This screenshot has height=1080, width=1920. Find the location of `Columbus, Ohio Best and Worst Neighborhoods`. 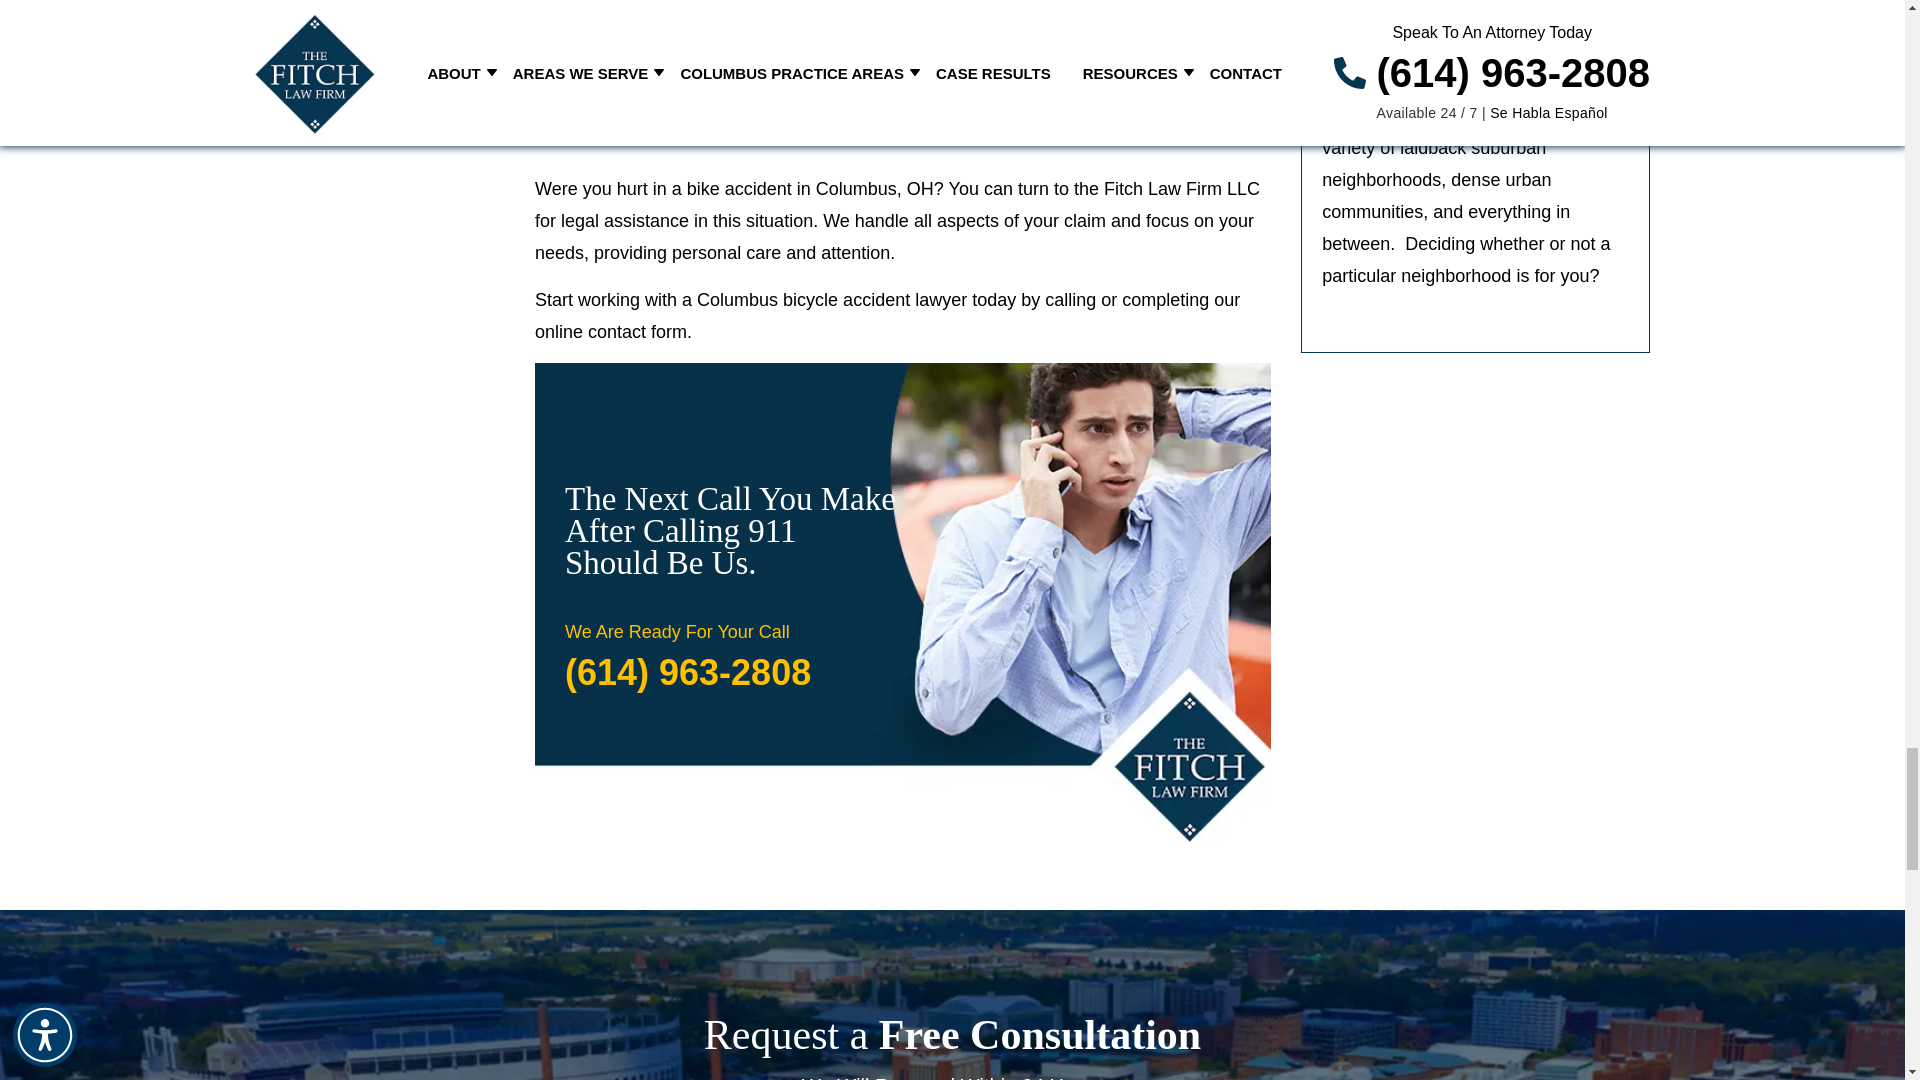

Columbus, Ohio Best and Worst Neighborhoods is located at coordinates (1475, 40).